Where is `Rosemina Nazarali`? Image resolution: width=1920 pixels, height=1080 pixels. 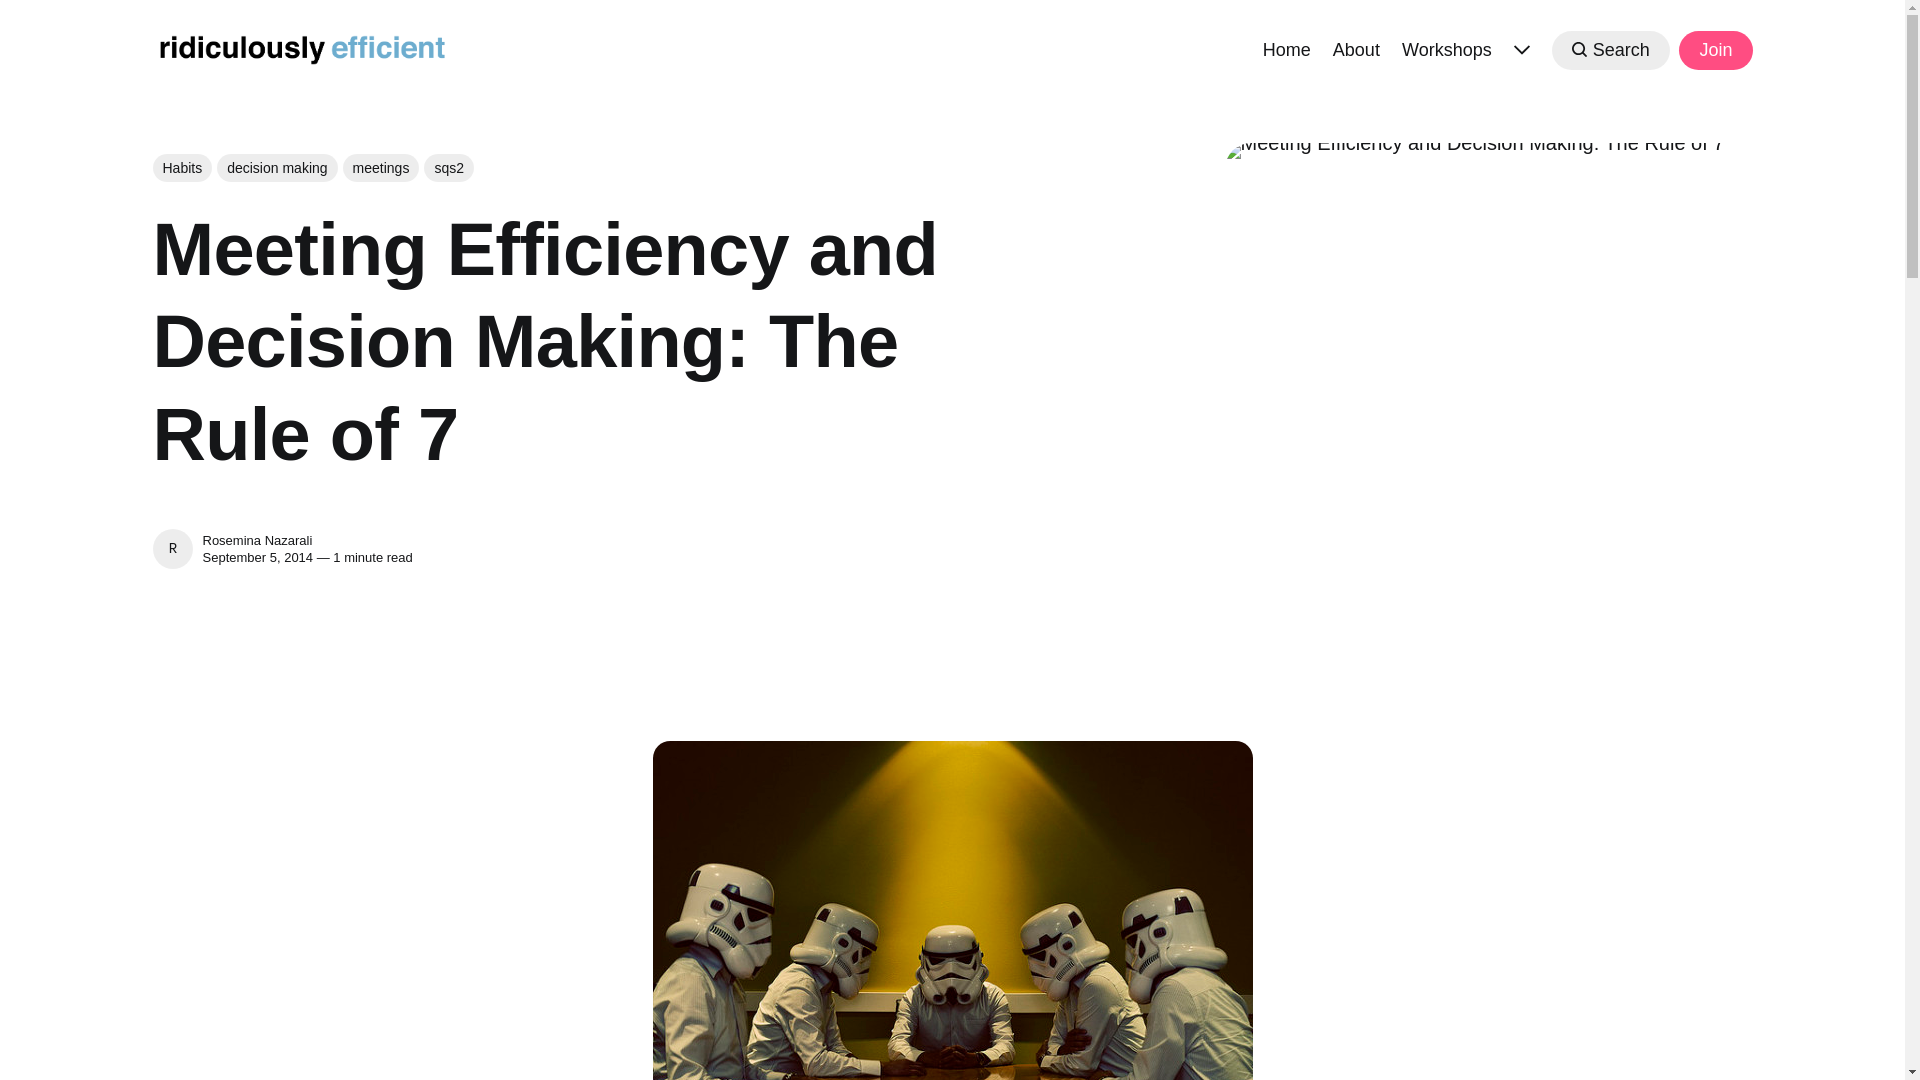 Rosemina Nazarali is located at coordinates (256, 540).